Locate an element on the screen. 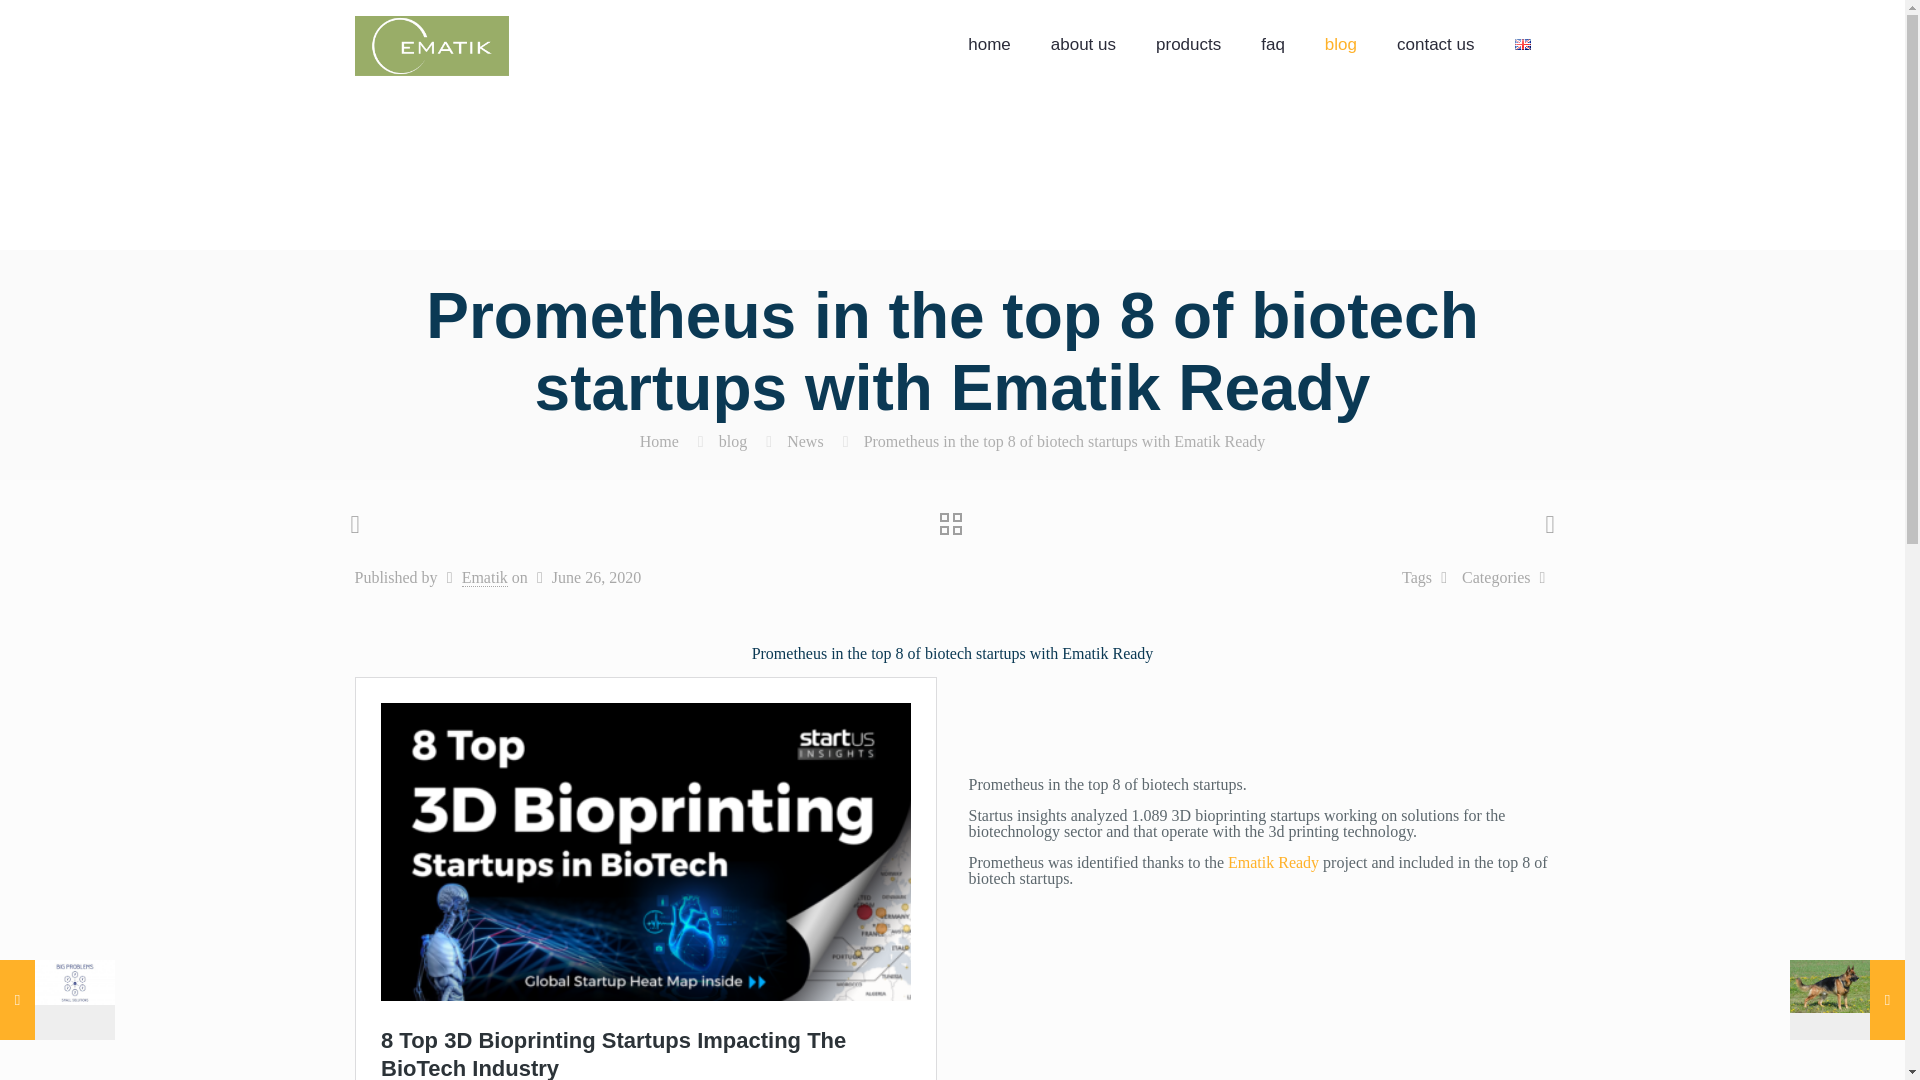  Ematik is located at coordinates (485, 578).